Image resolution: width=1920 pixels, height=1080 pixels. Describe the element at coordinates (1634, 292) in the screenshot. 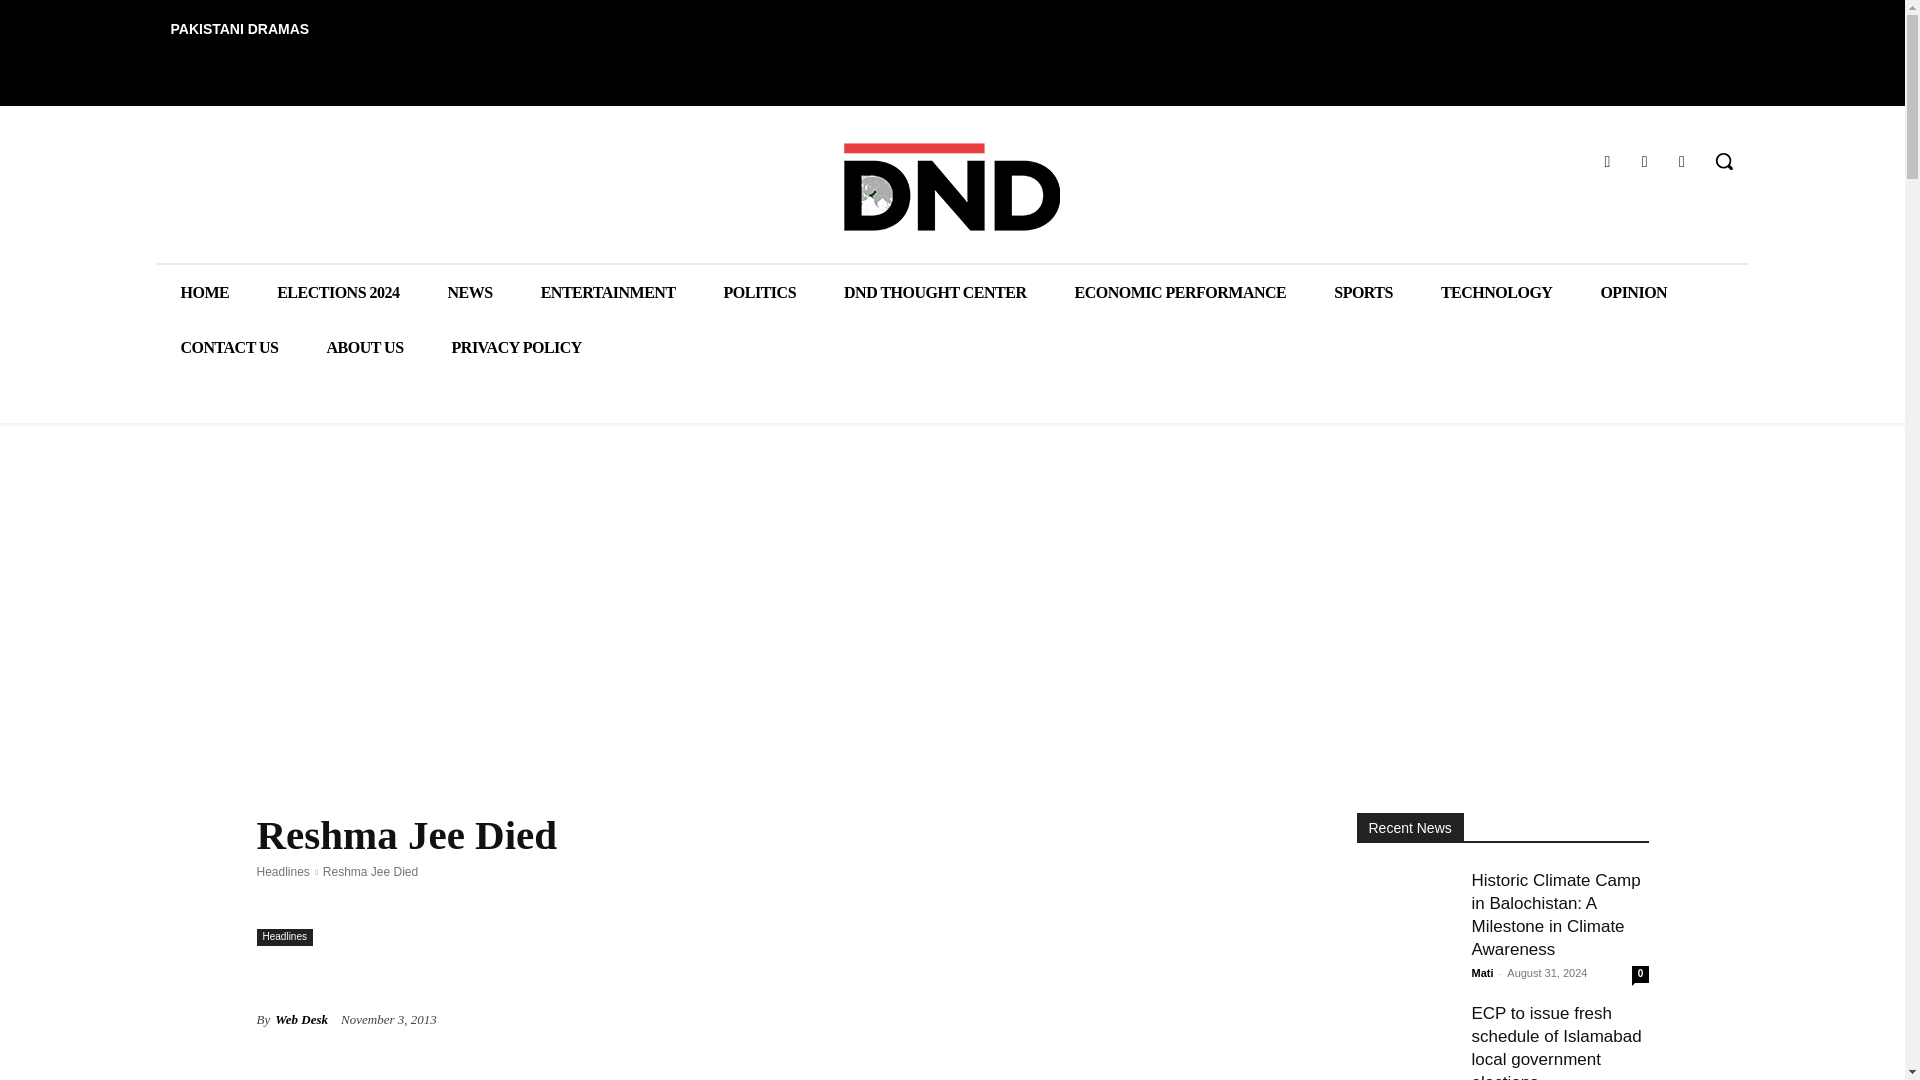

I see `OPINION` at that location.